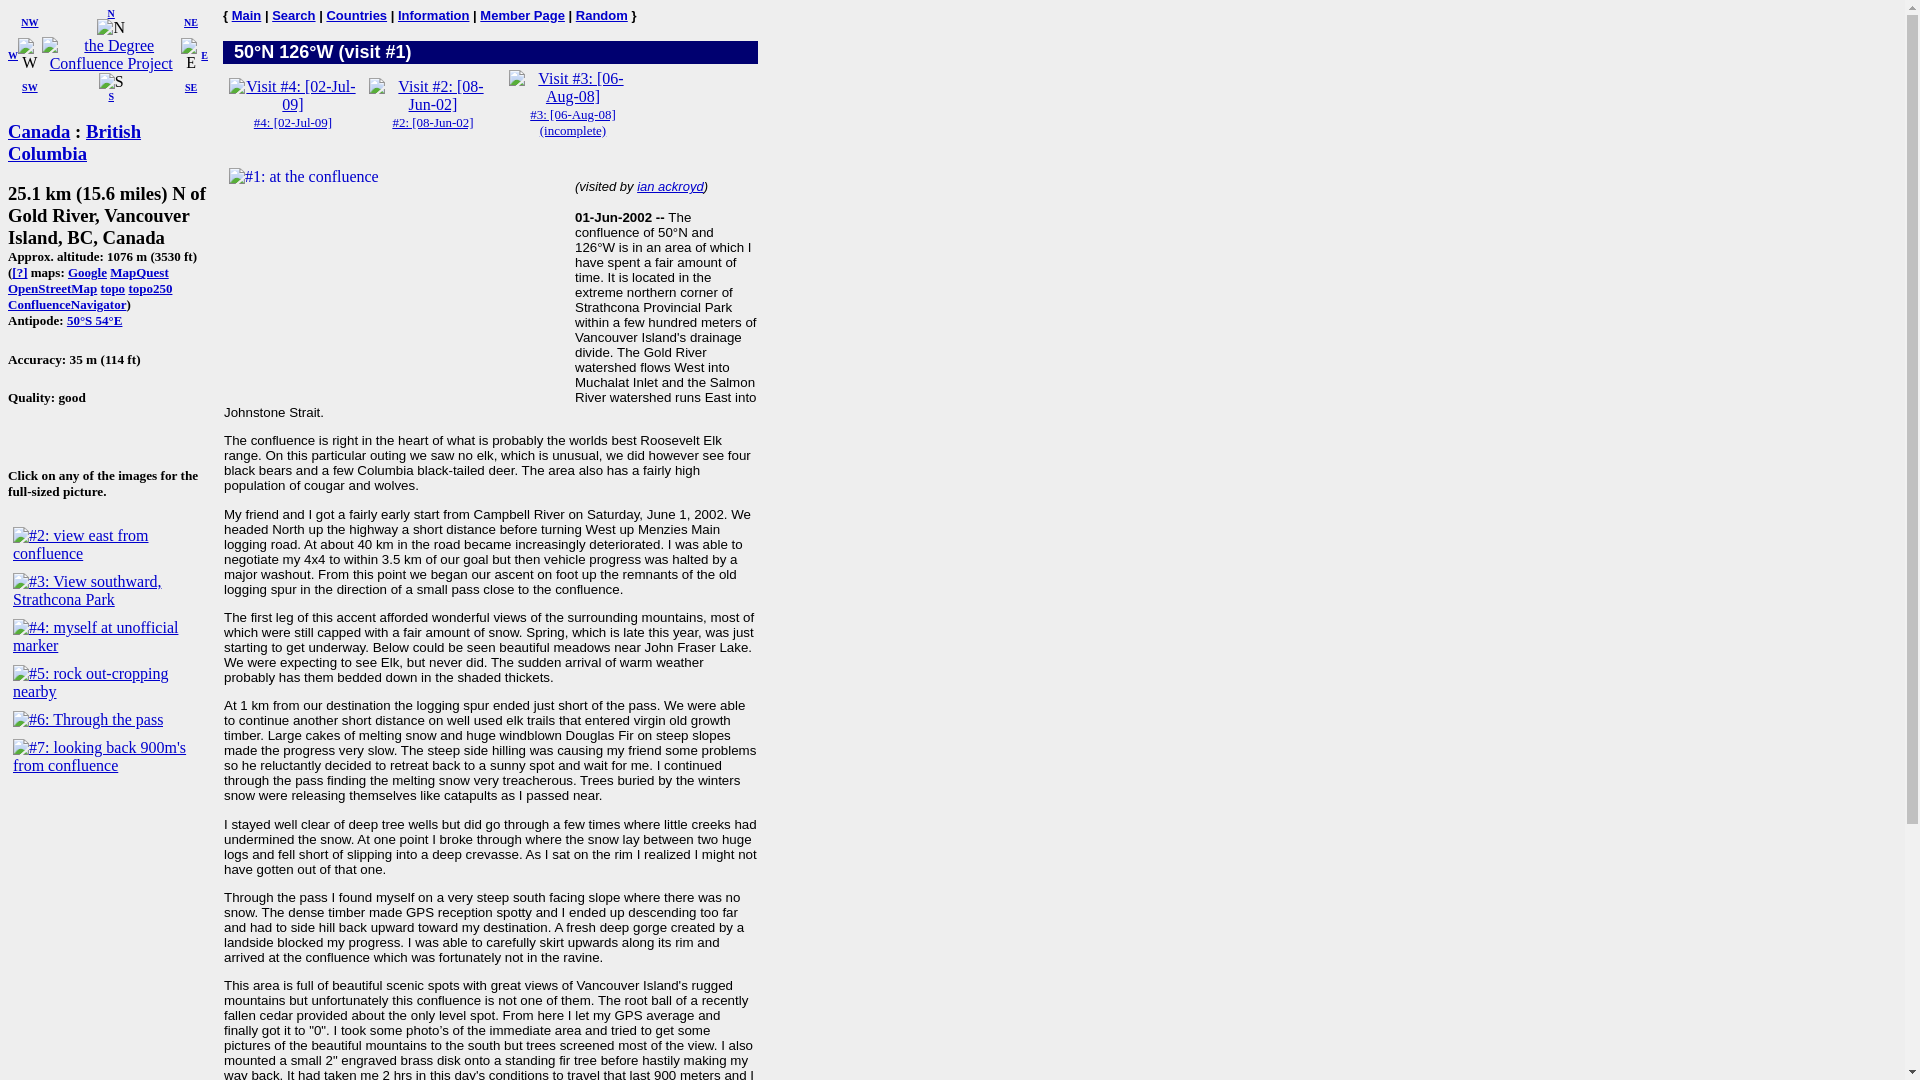 This screenshot has width=1920, height=1080. What do you see at coordinates (30, 22) in the screenshot?
I see `NW` at bounding box center [30, 22].